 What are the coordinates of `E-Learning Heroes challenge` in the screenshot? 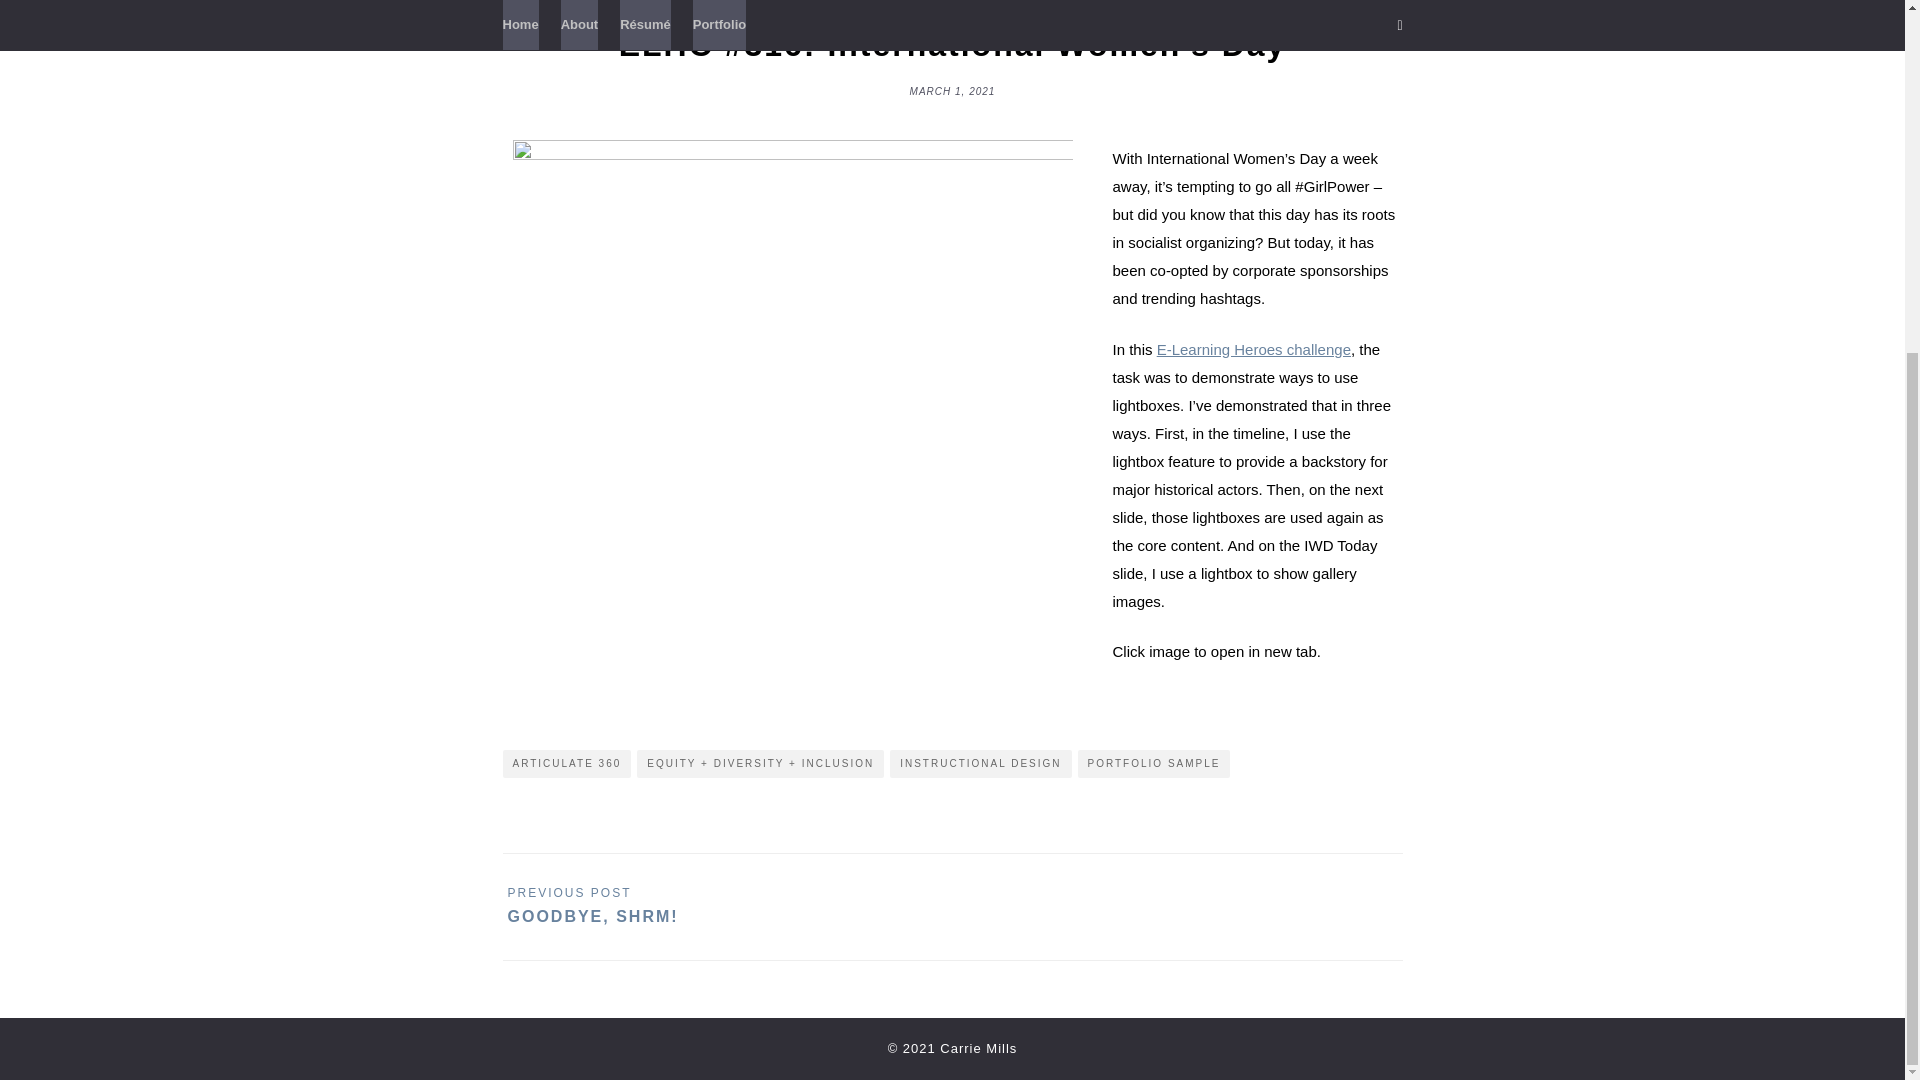 It's located at (1254, 349).